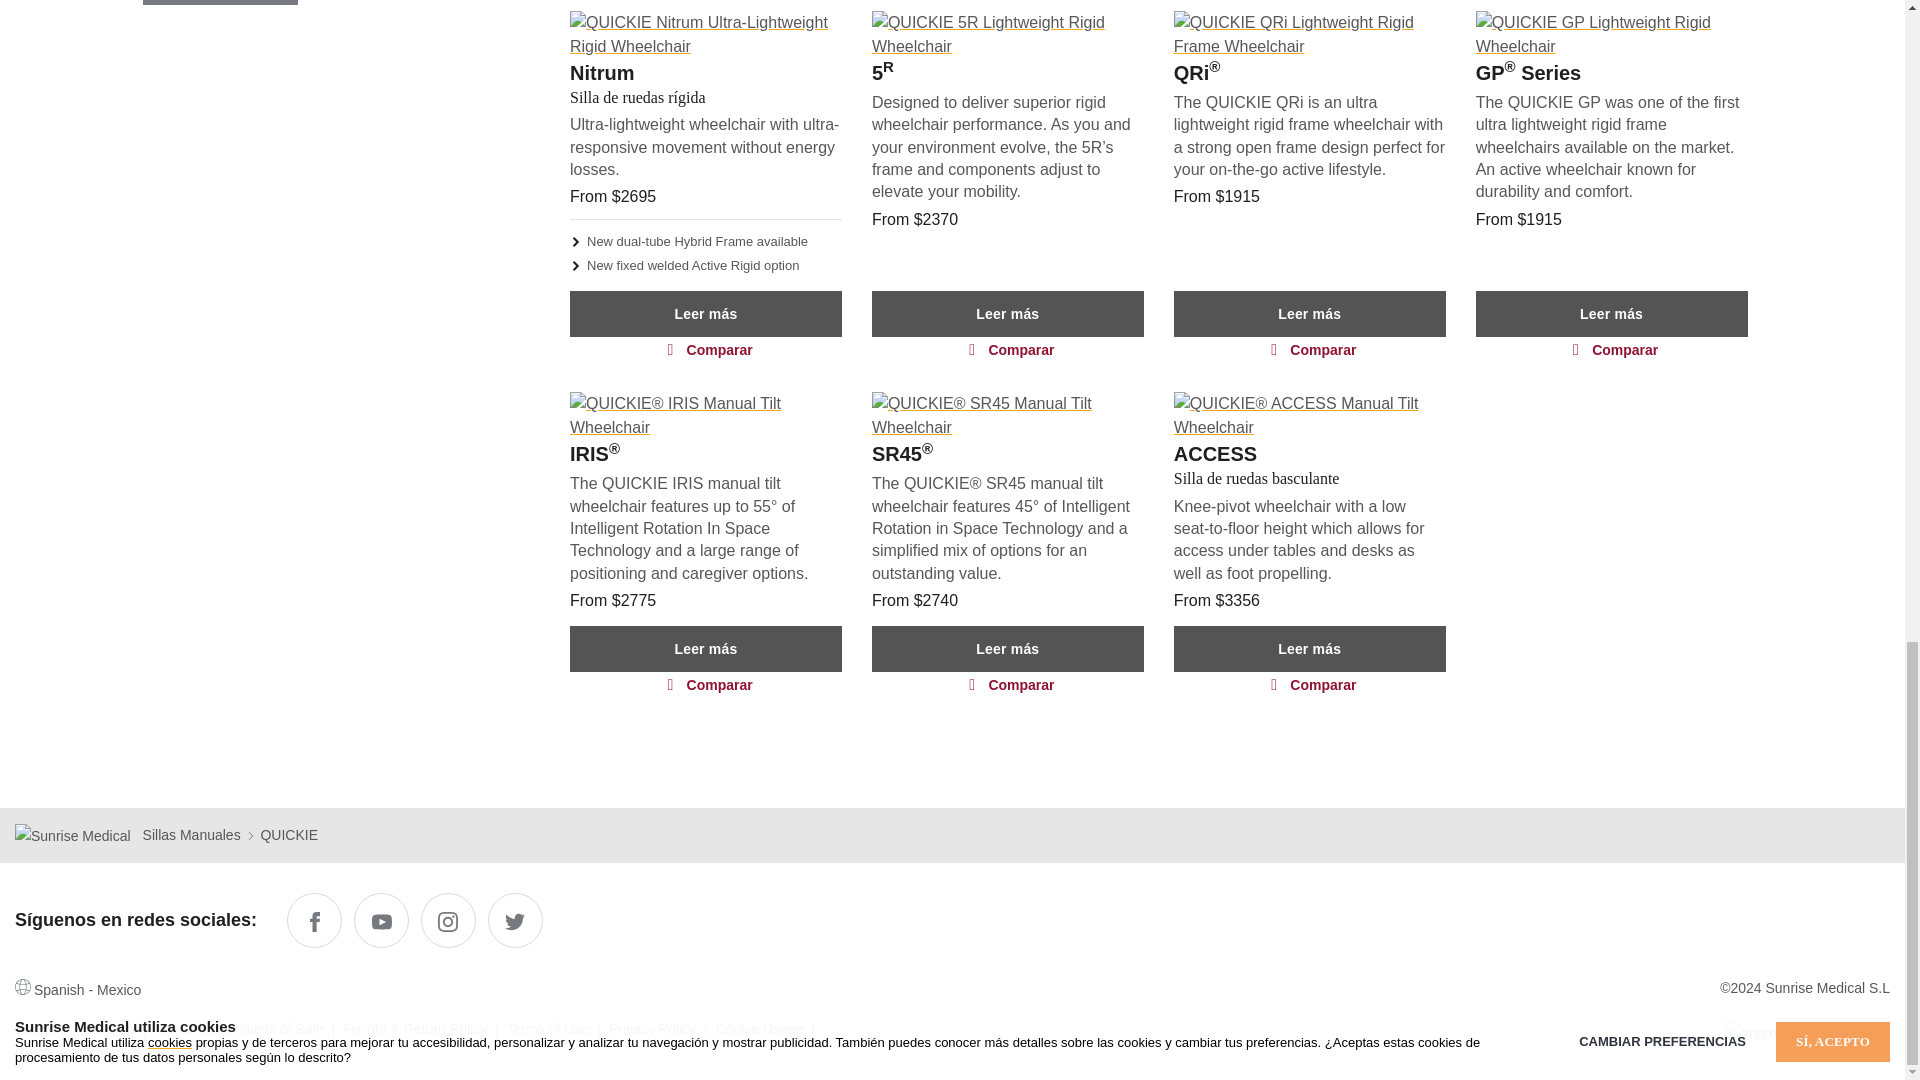 The width and height of the screenshot is (1920, 1080). Describe the element at coordinates (220, 2) in the screenshot. I see `Apply Filters` at that location.